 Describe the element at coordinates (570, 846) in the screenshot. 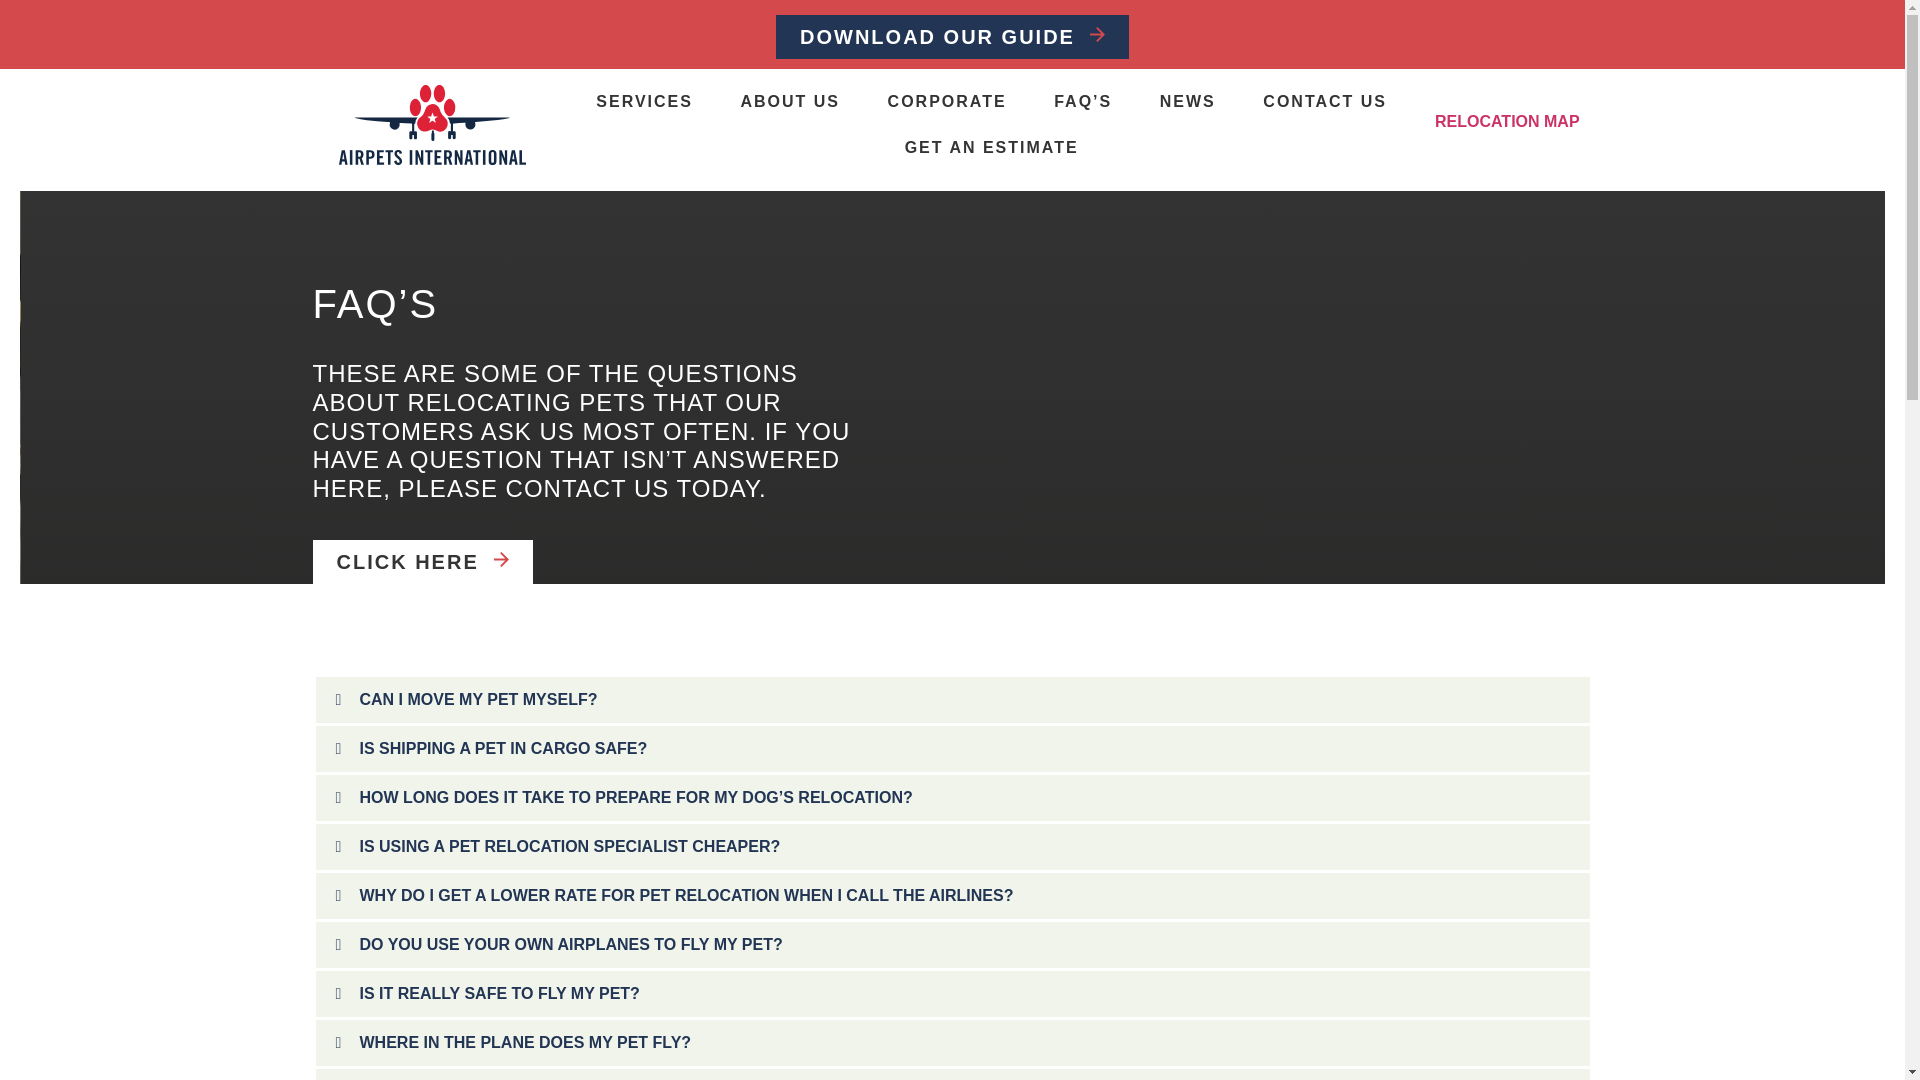

I see `IS USING A PET RELOCATION SPECIALIST CHEAPER?` at that location.